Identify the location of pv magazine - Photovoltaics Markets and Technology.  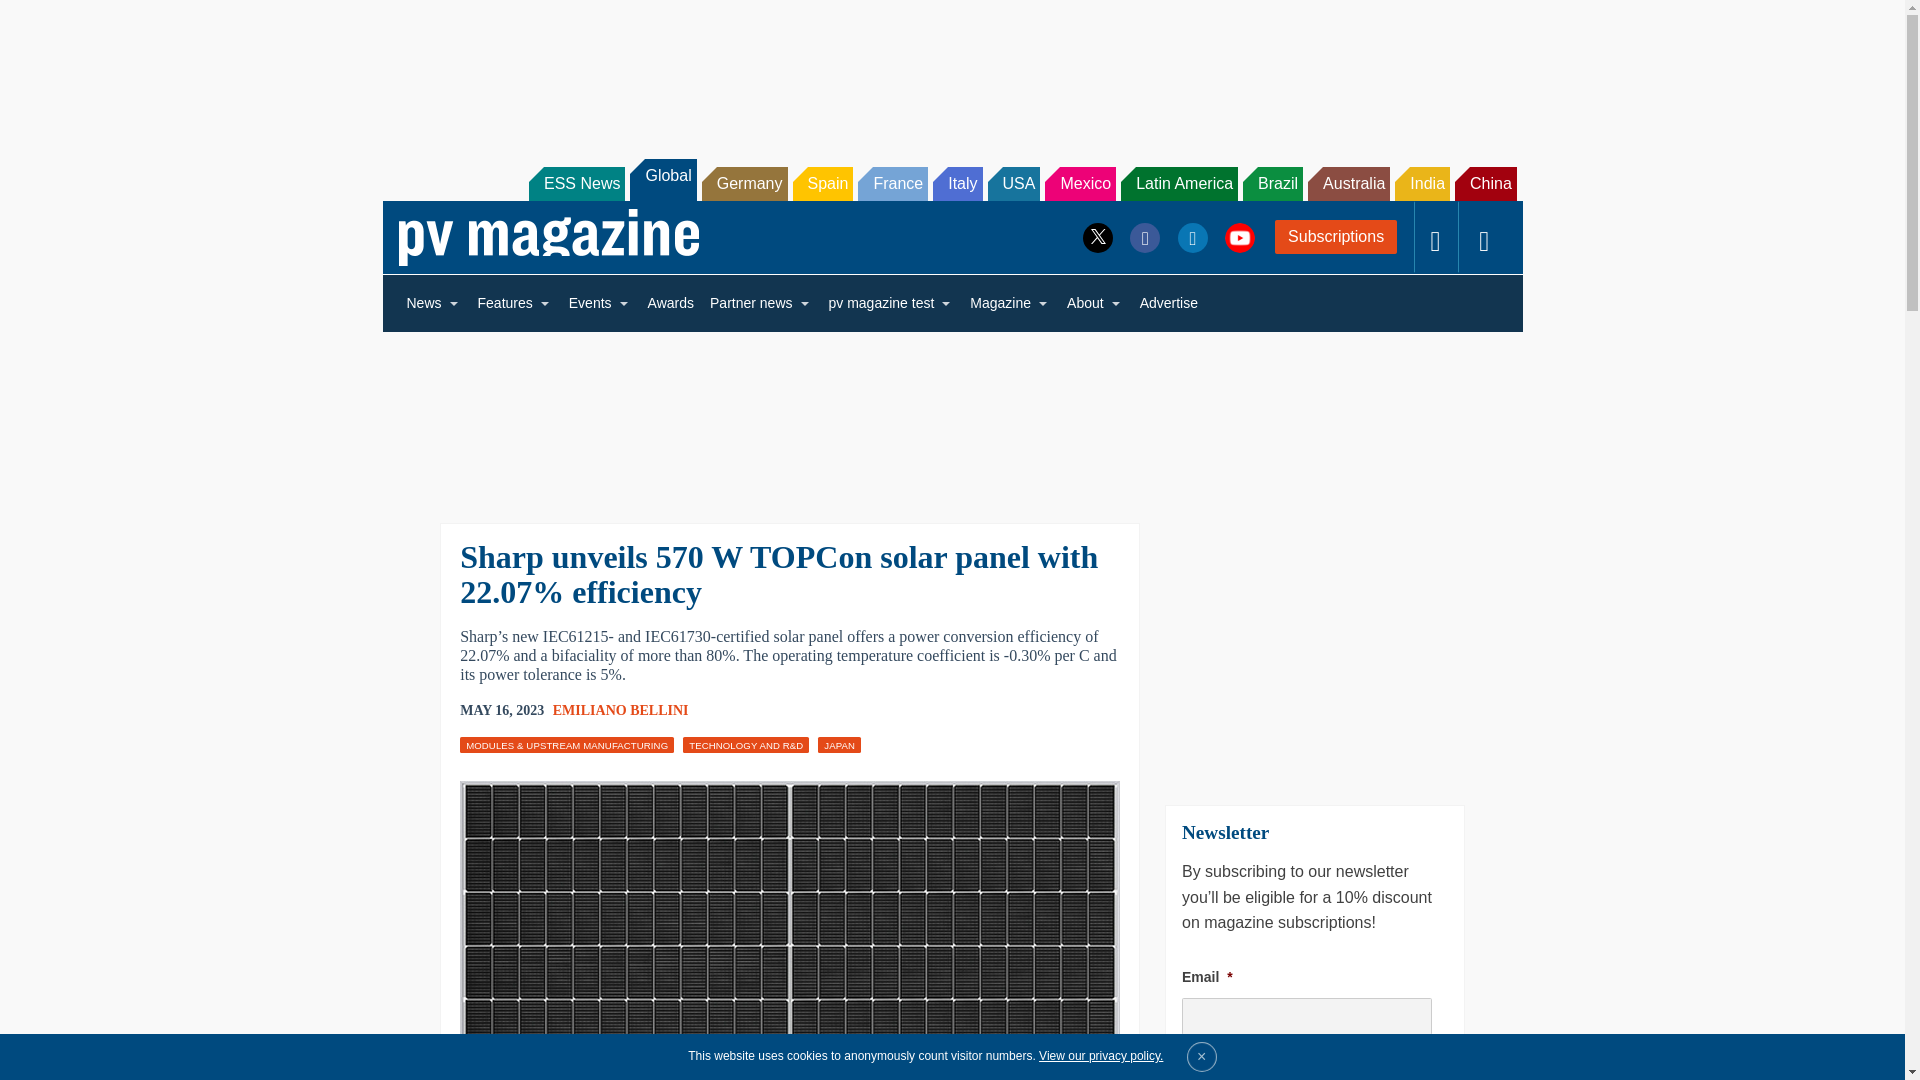
(548, 237).